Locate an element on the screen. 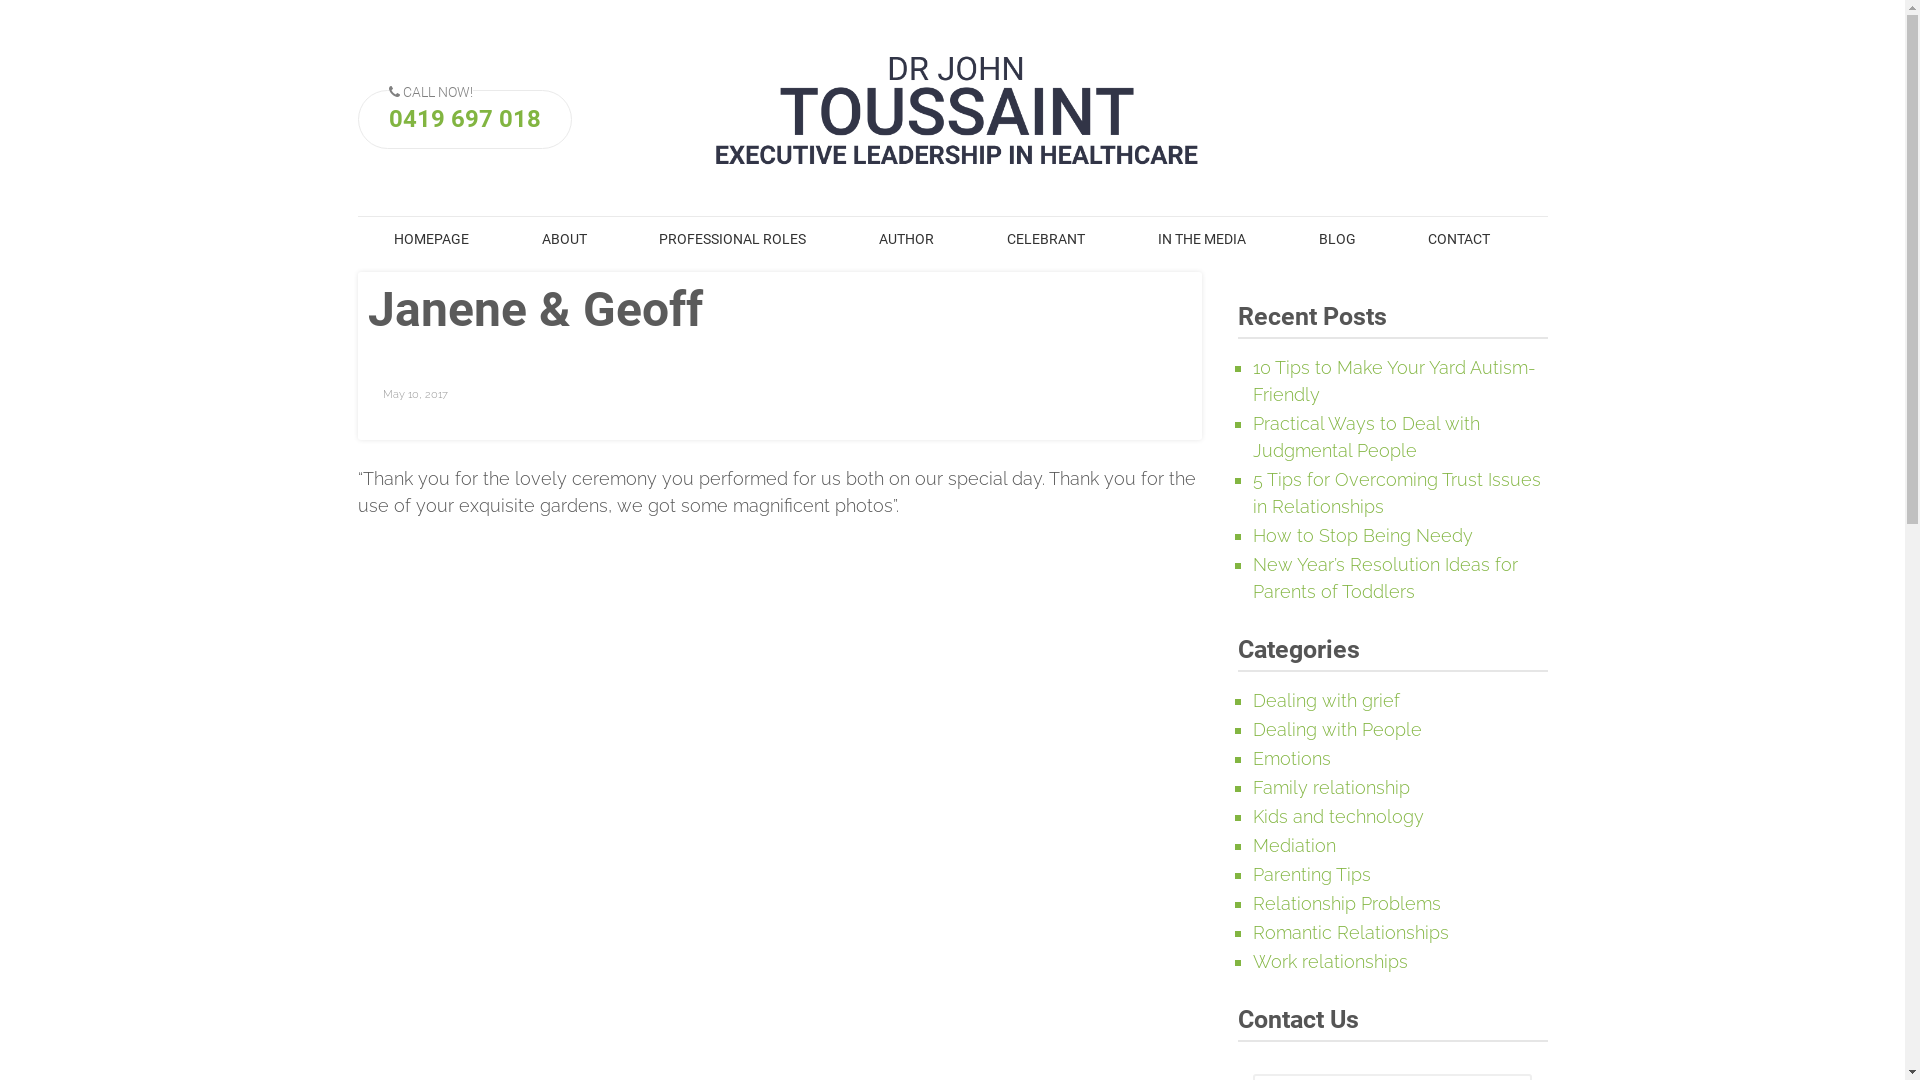 The width and height of the screenshot is (1920, 1080). Kids and technology is located at coordinates (1338, 816).